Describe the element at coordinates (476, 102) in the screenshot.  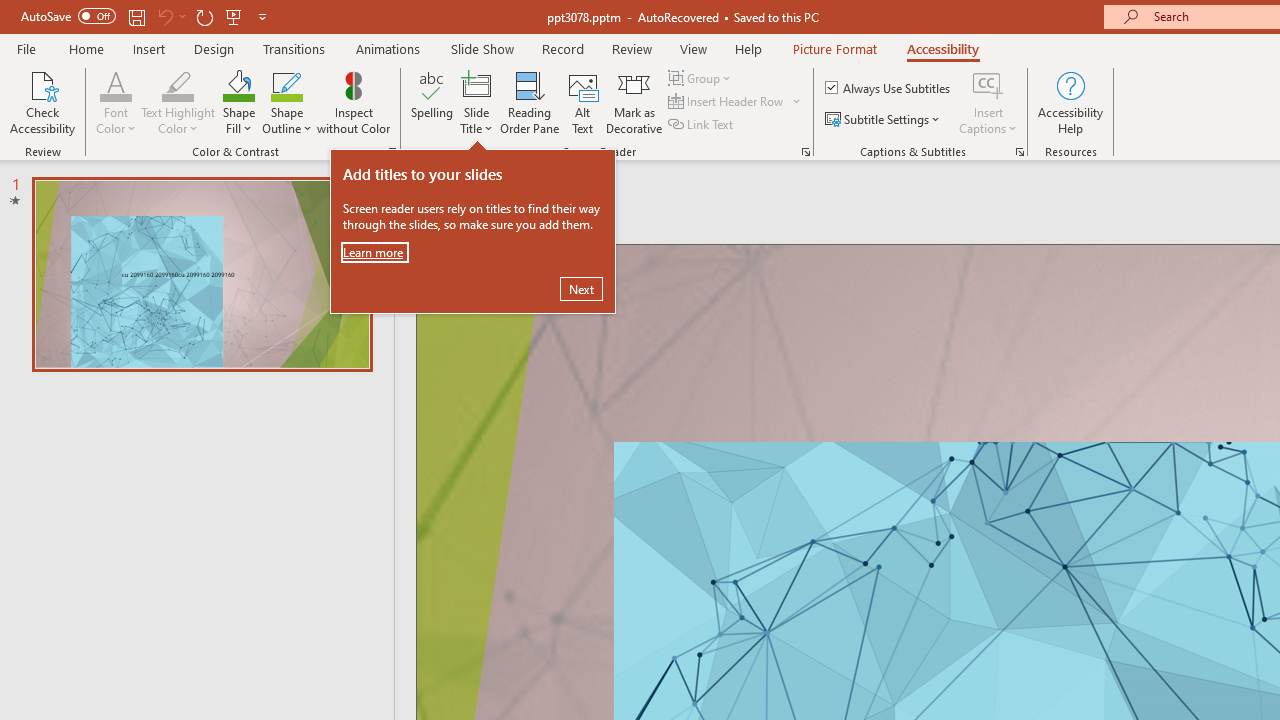
I see `Slide Title` at that location.